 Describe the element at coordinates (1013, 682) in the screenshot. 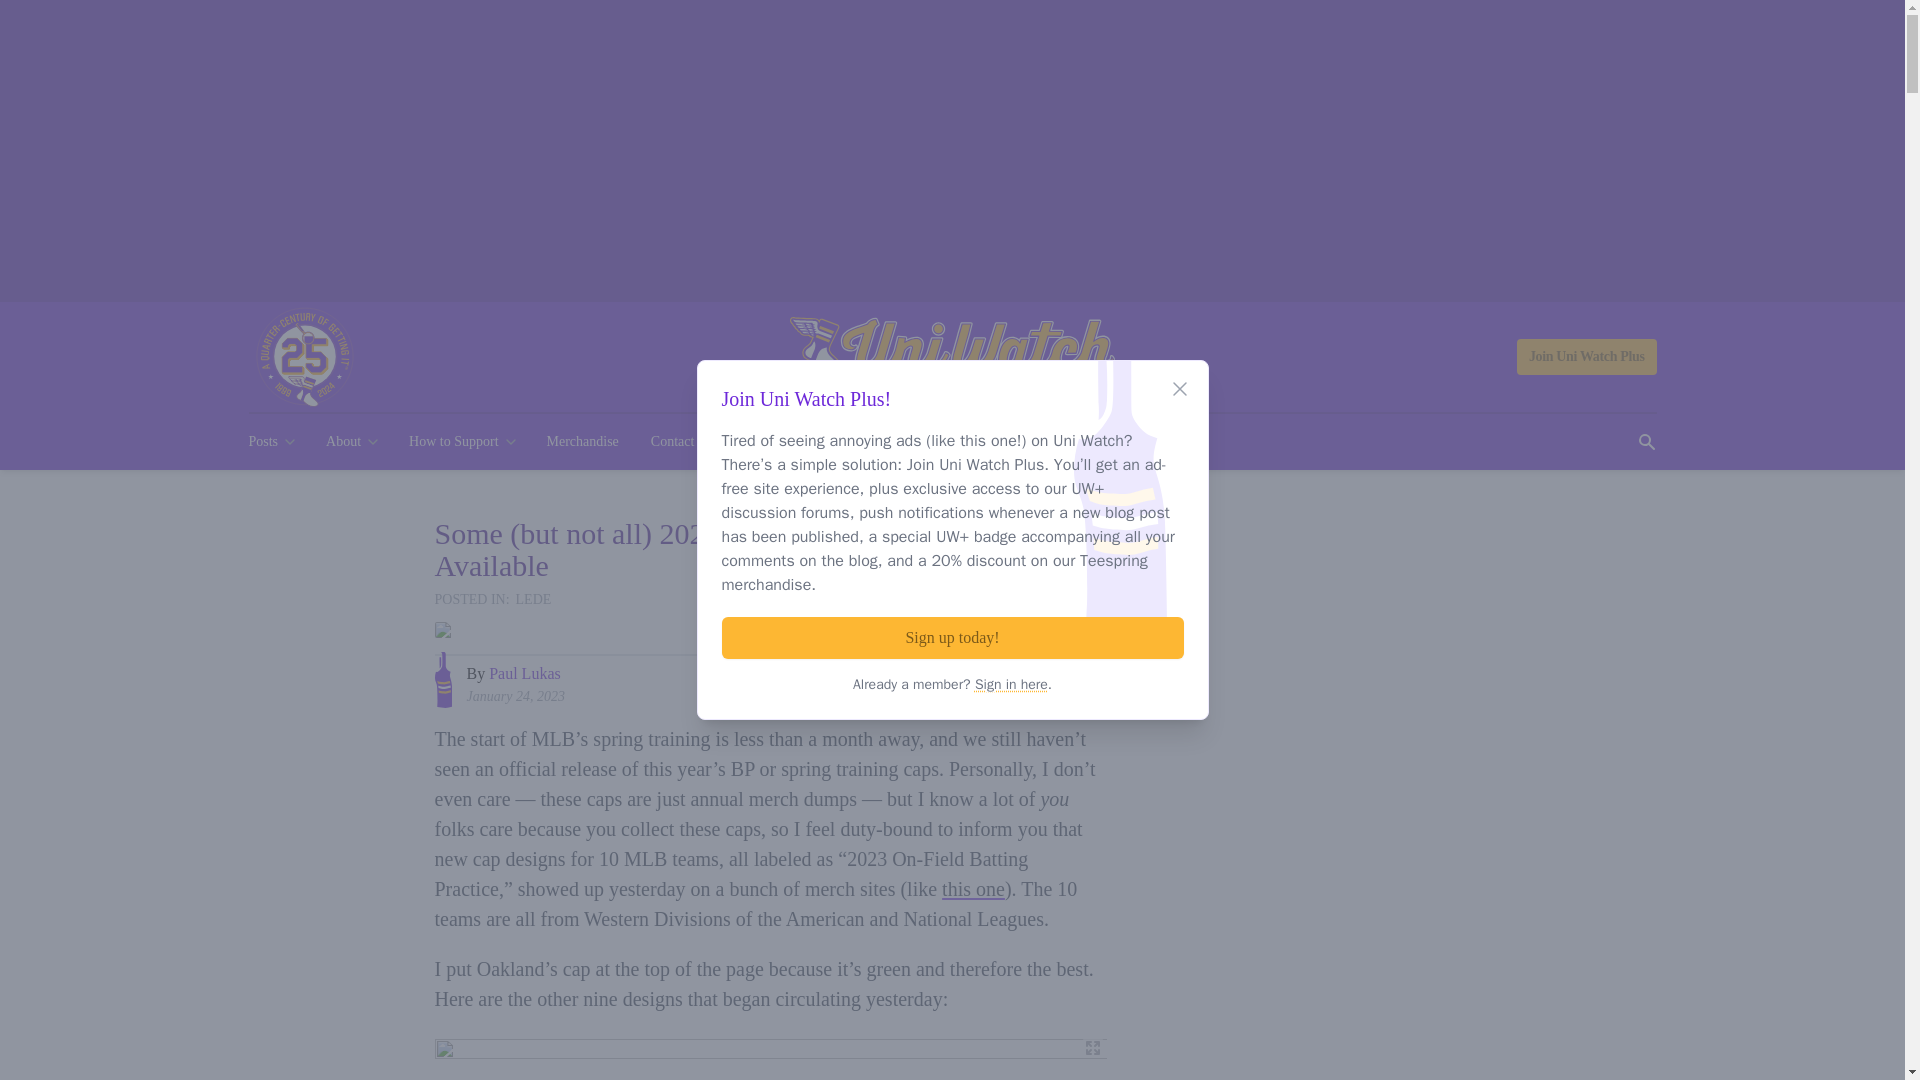

I see `Share on Facebook` at that location.